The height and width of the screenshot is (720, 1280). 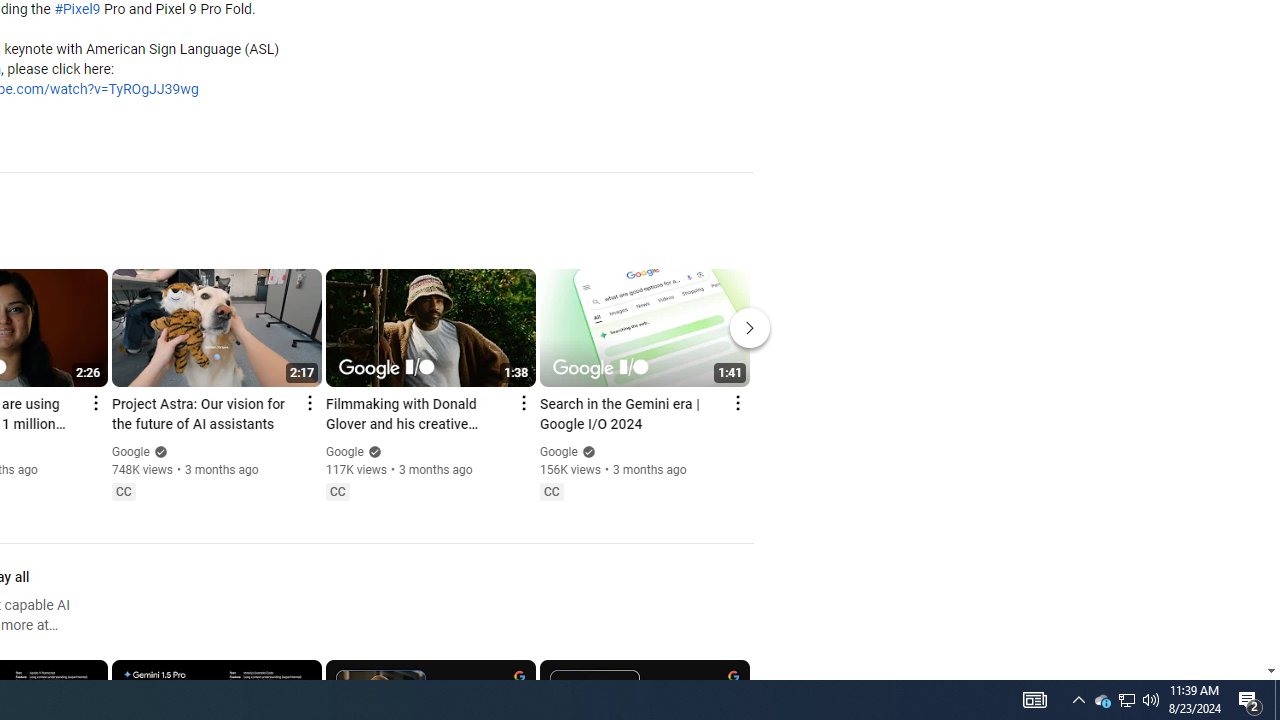 What do you see at coordinates (77, 10) in the screenshot?
I see `#Pixel9` at bounding box center [77, 10].